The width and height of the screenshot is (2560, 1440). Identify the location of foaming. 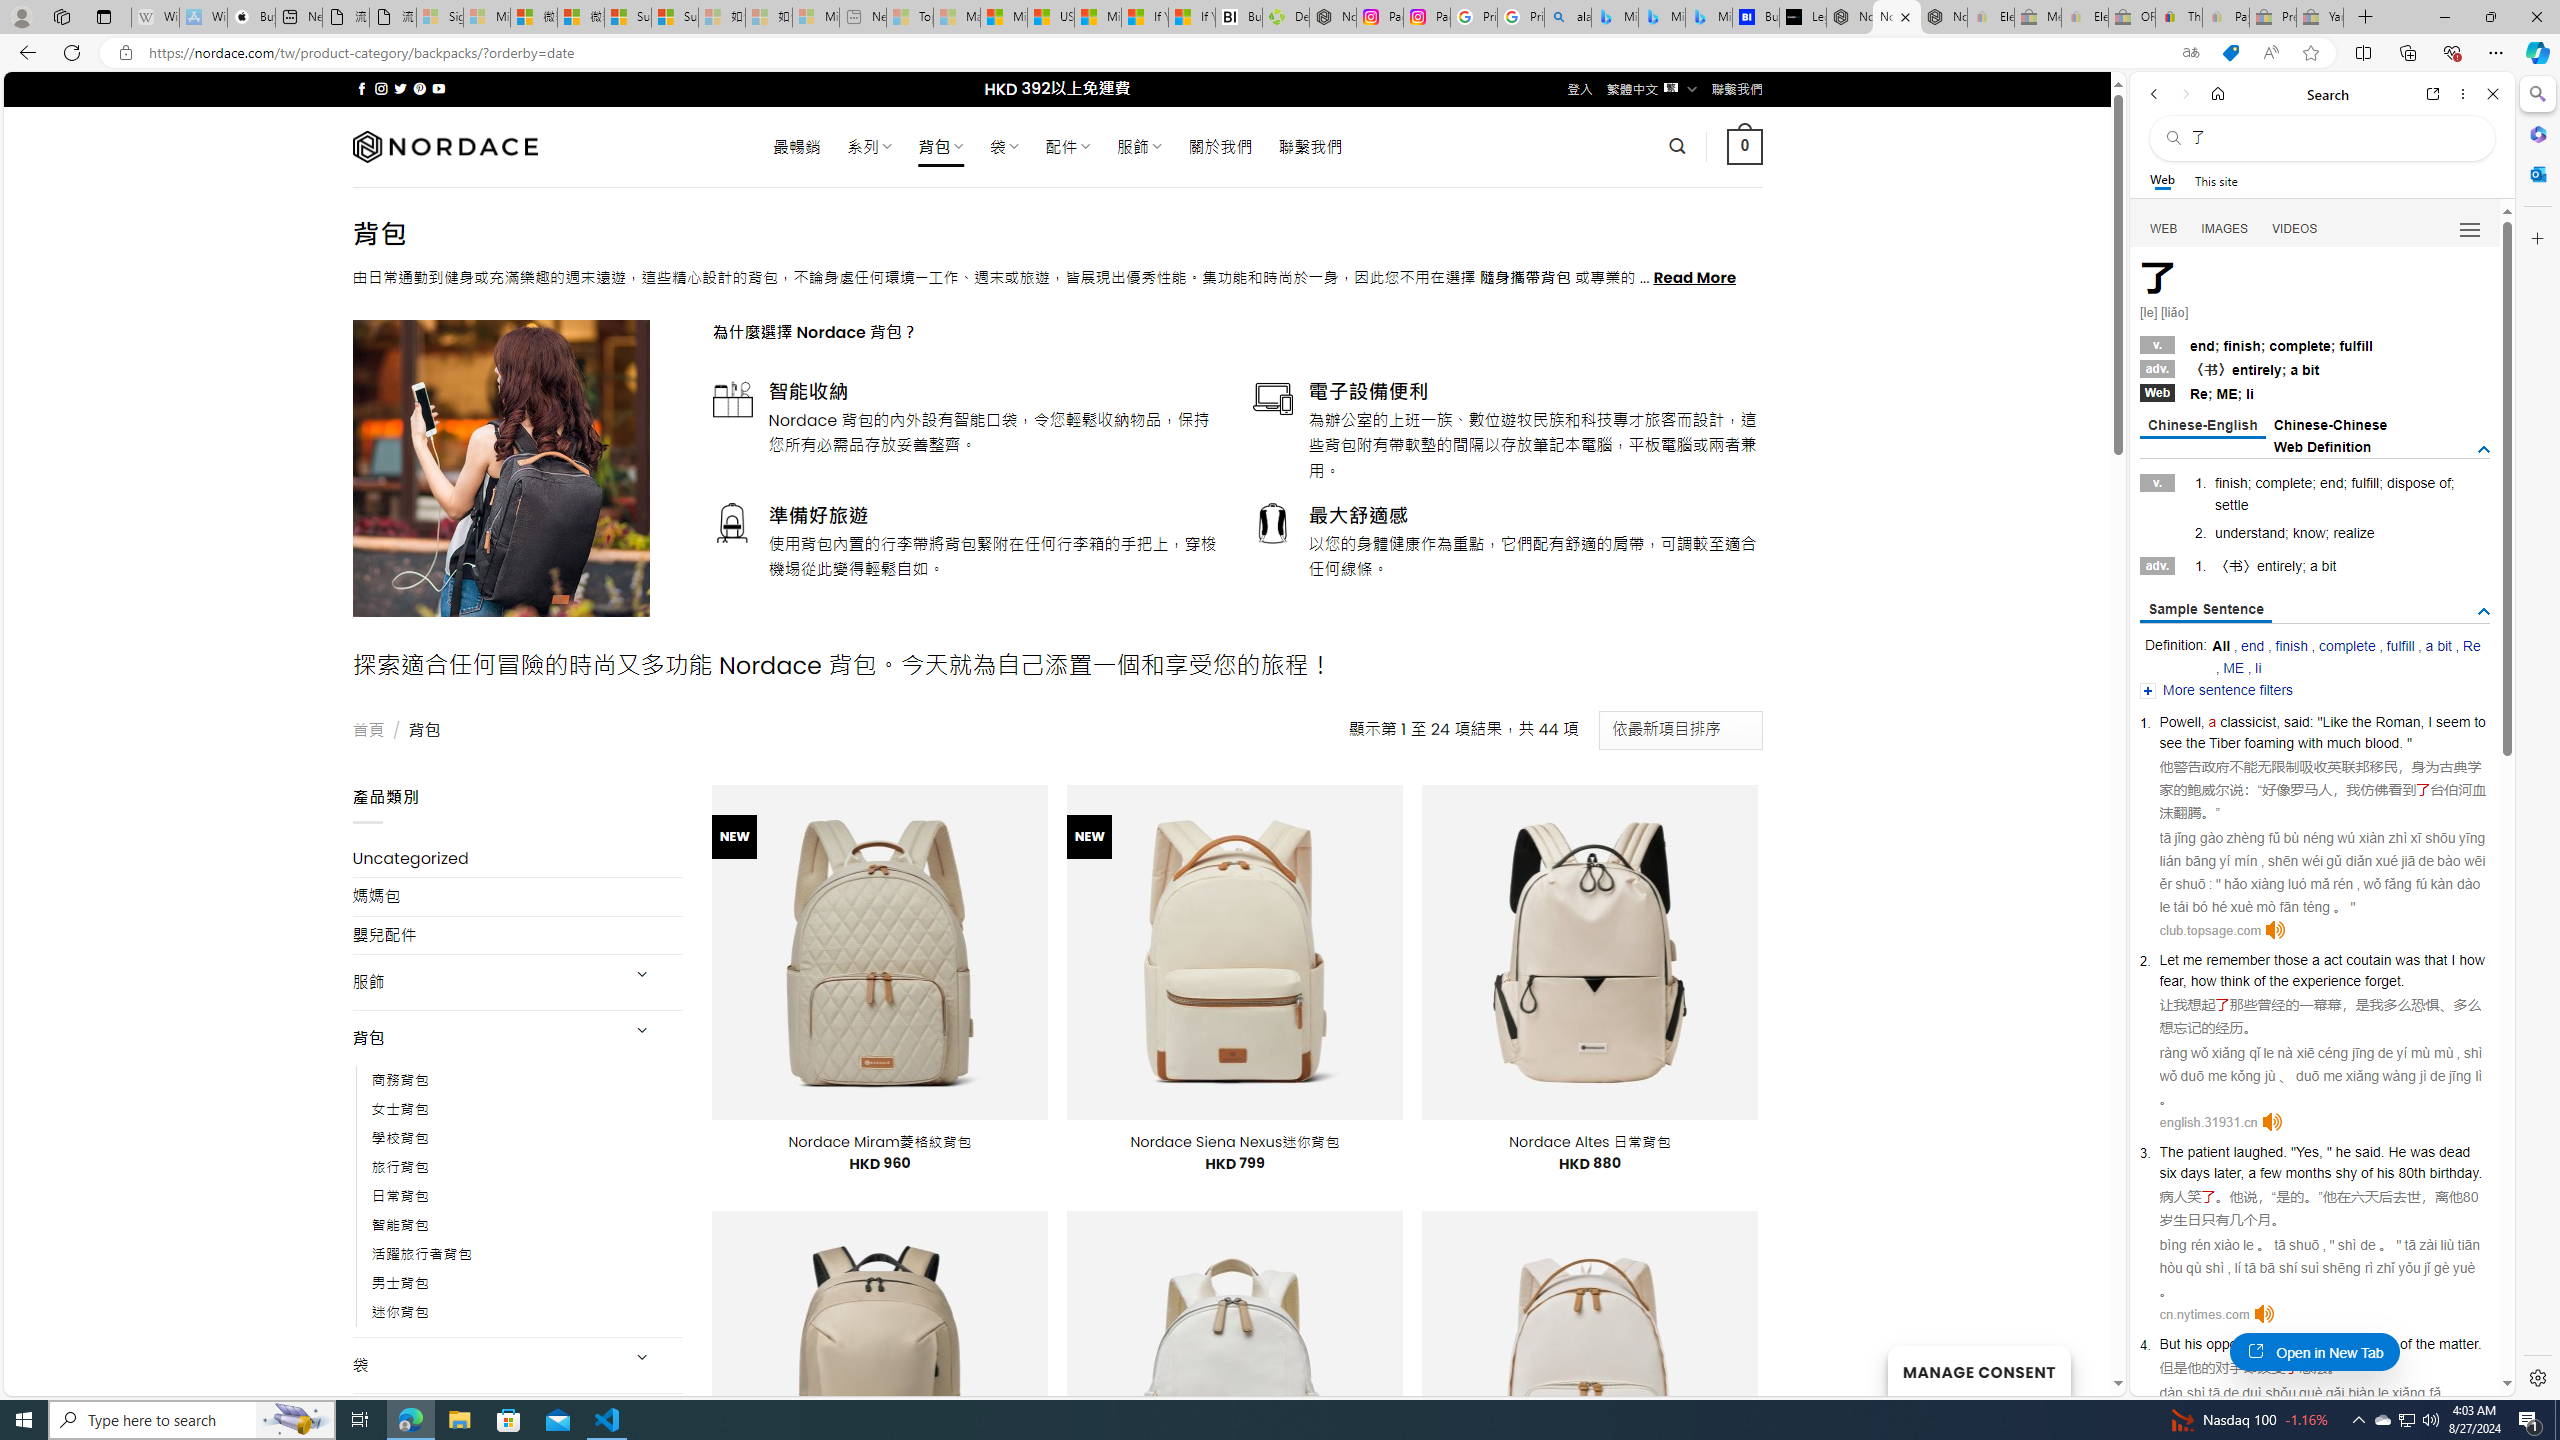
(2269, 742).